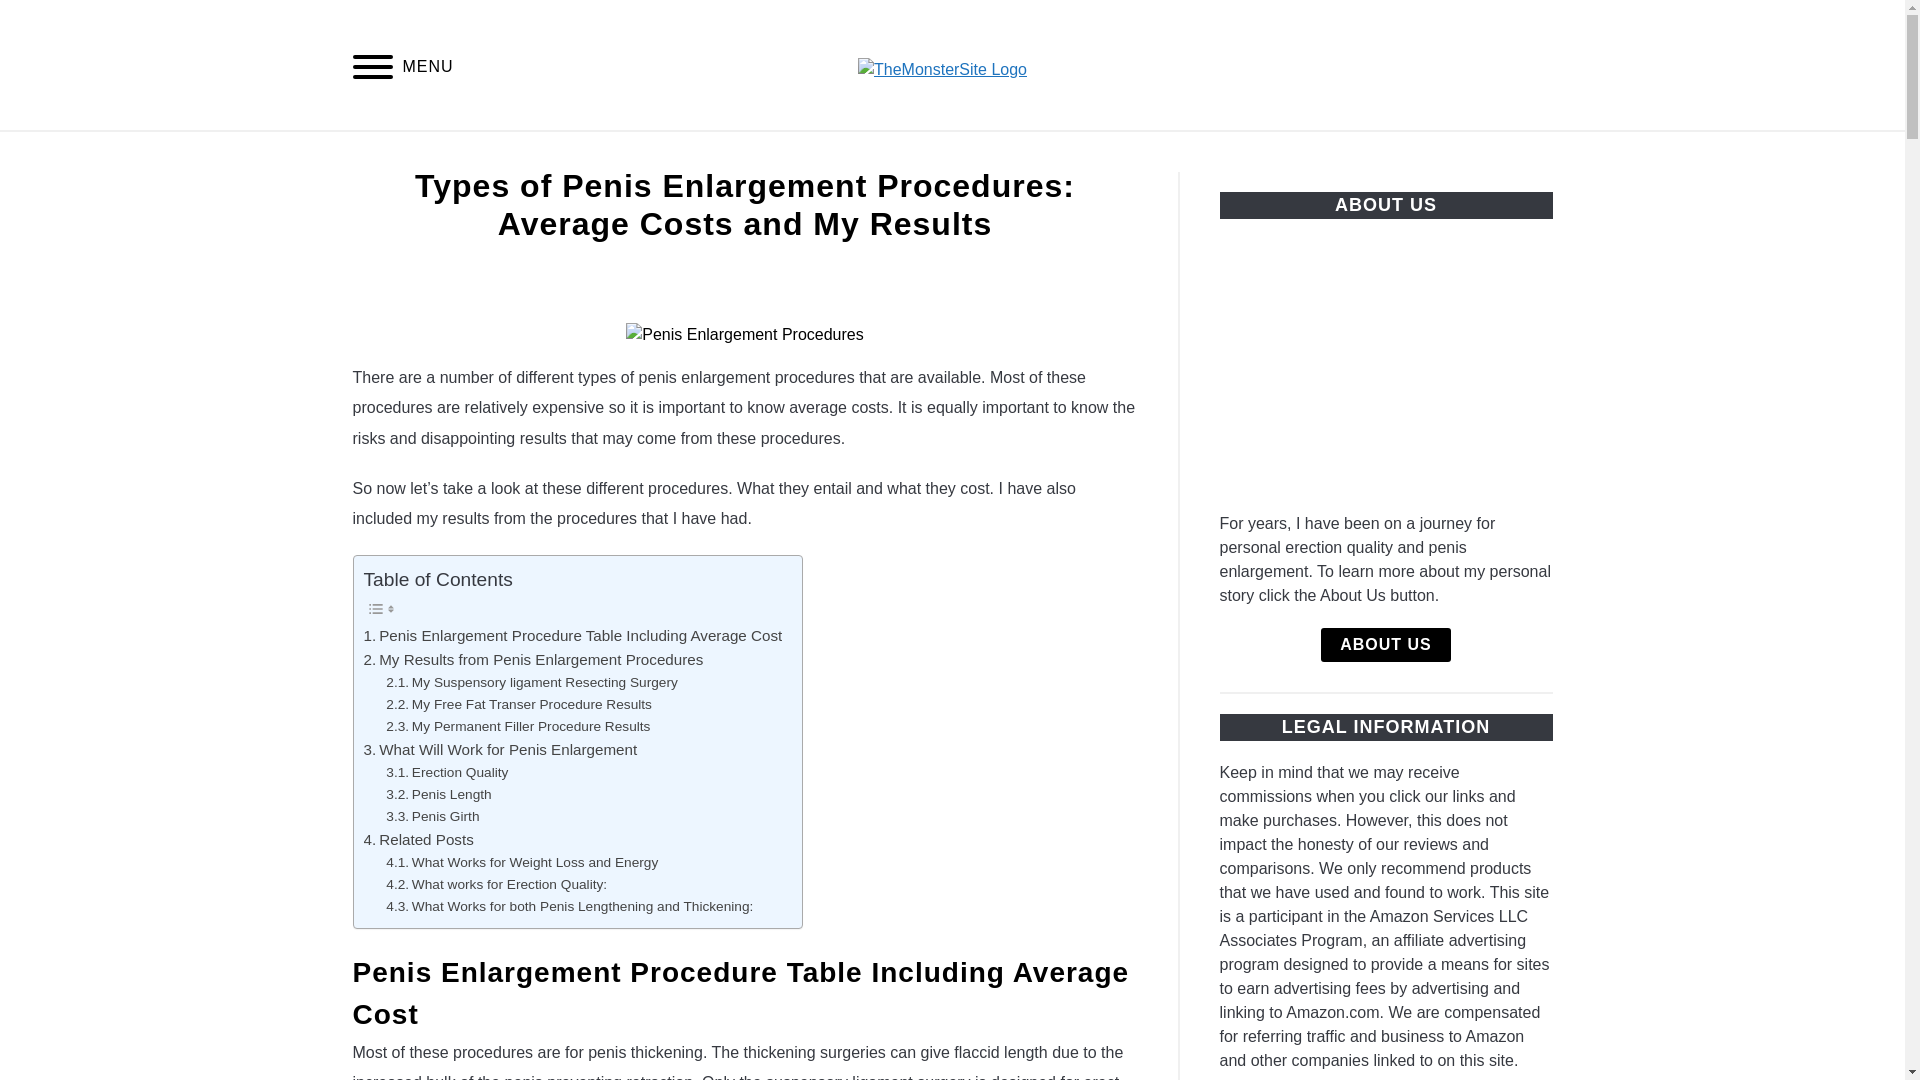  Describe the element at coordinates (518, 726) in the screenshot. I see `My Permanent Filler Procedure Results` at that location.